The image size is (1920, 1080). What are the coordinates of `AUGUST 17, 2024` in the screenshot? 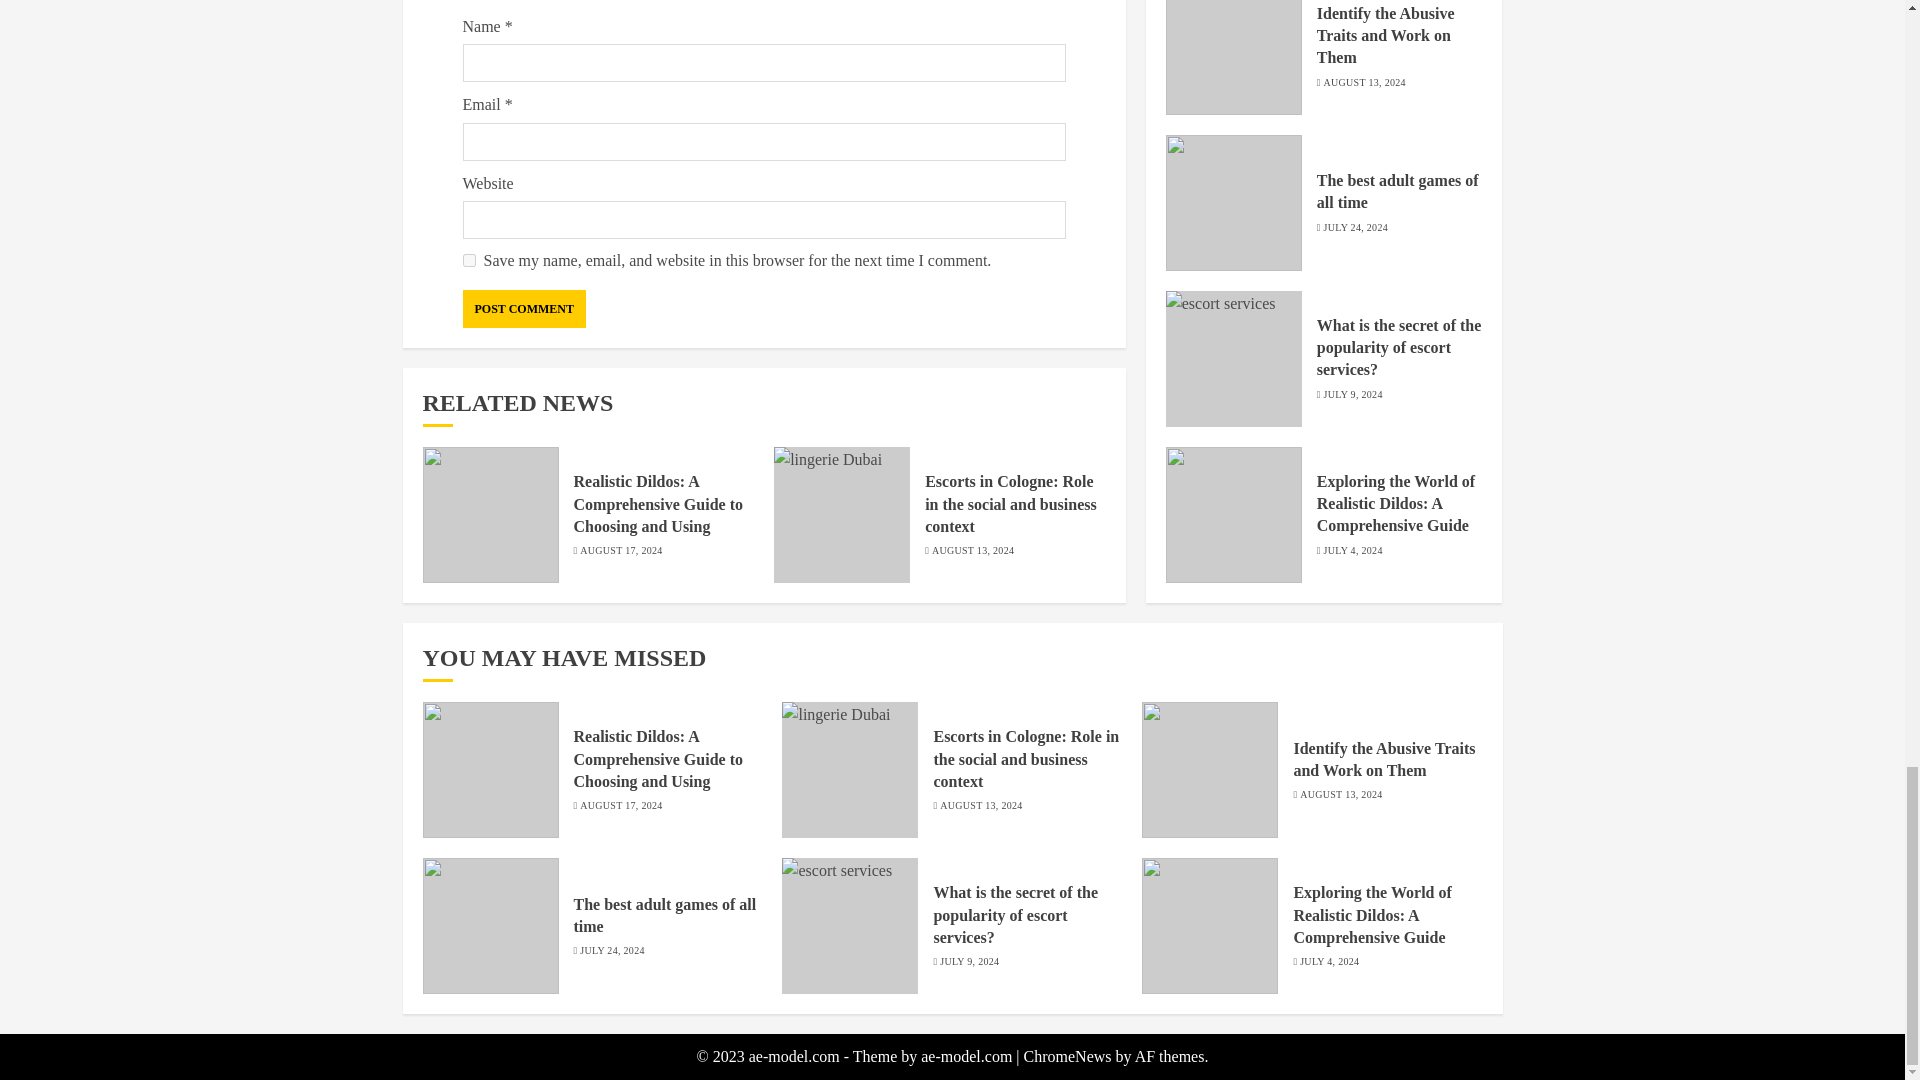 It's located at (620, 551).